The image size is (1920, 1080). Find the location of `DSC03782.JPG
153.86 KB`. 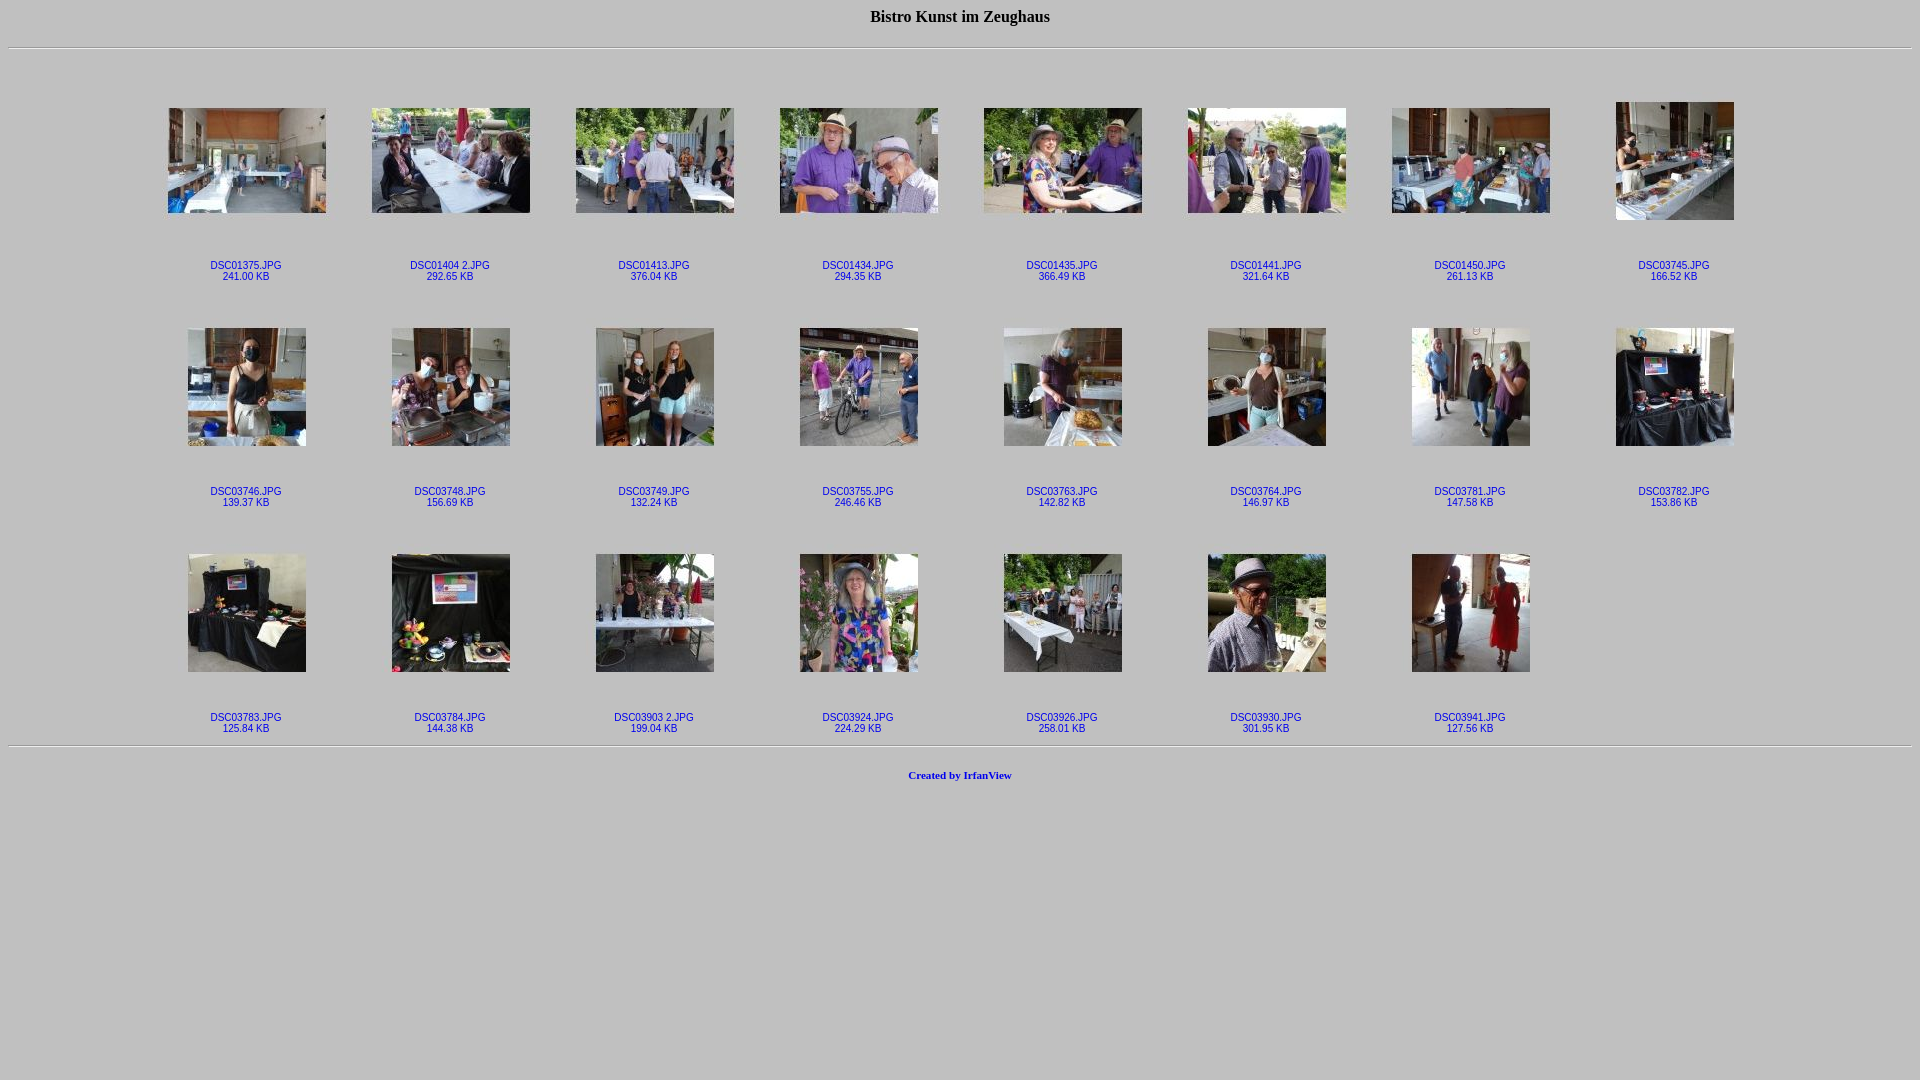

DSC03782.JPG
153.86 KB is located at coordinates (1674, 492).